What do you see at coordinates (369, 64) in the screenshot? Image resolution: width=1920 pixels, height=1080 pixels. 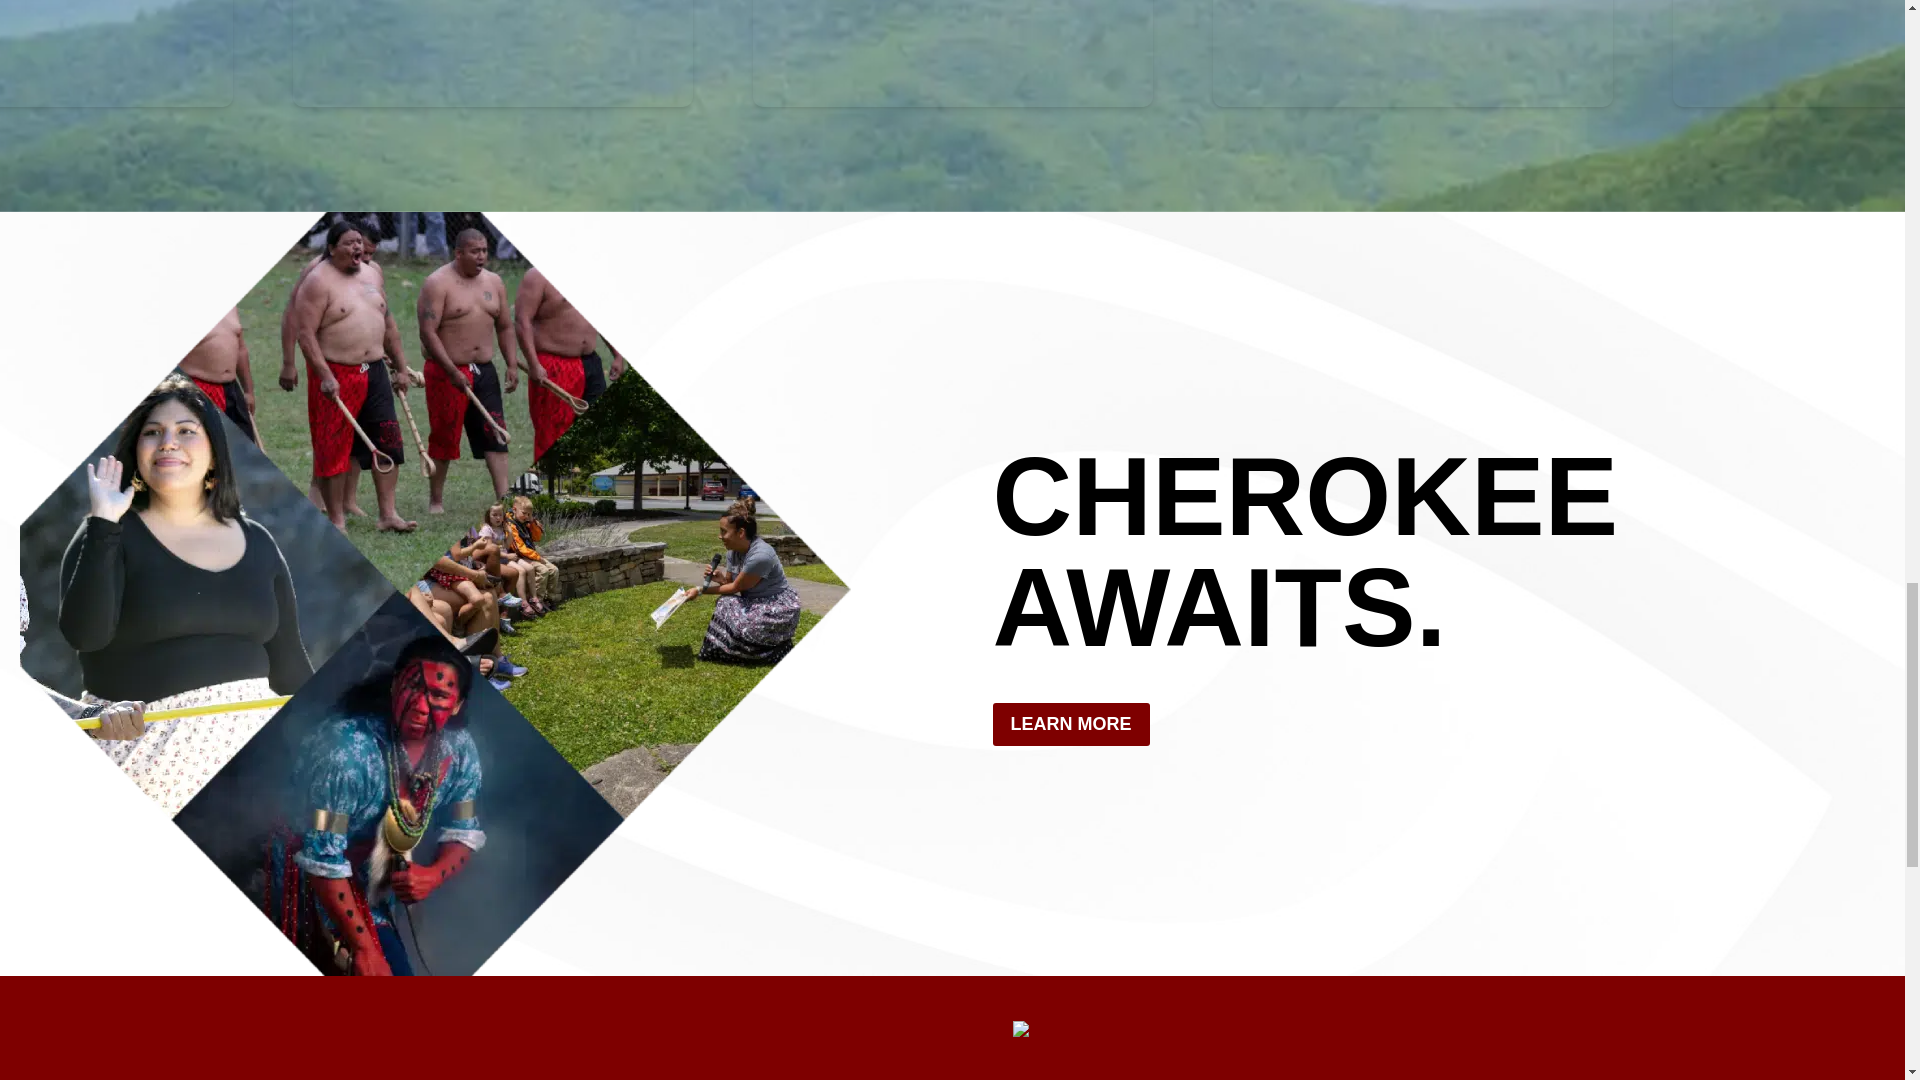 I see `Learn More` at bounding box center [369, 64].